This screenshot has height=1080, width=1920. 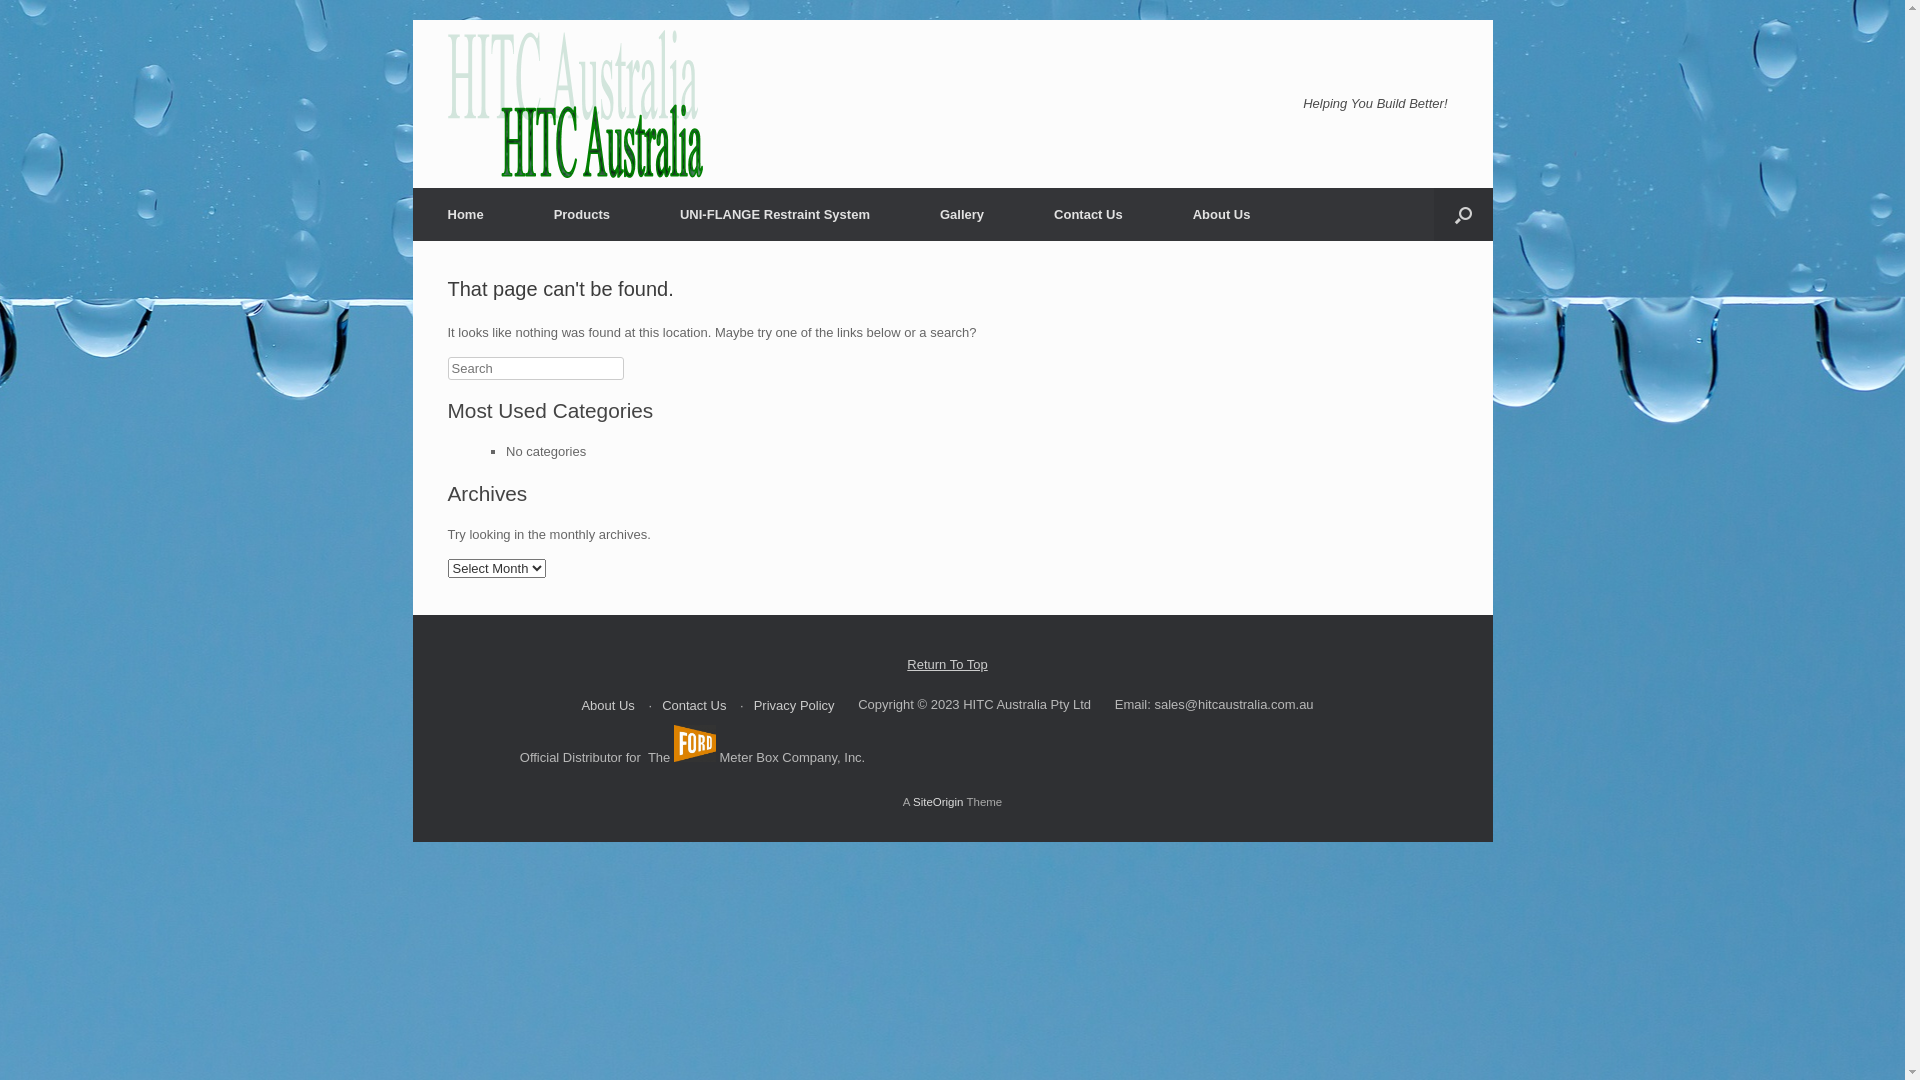 I want to click on Privacy Policy, so click(x=794, y=706).